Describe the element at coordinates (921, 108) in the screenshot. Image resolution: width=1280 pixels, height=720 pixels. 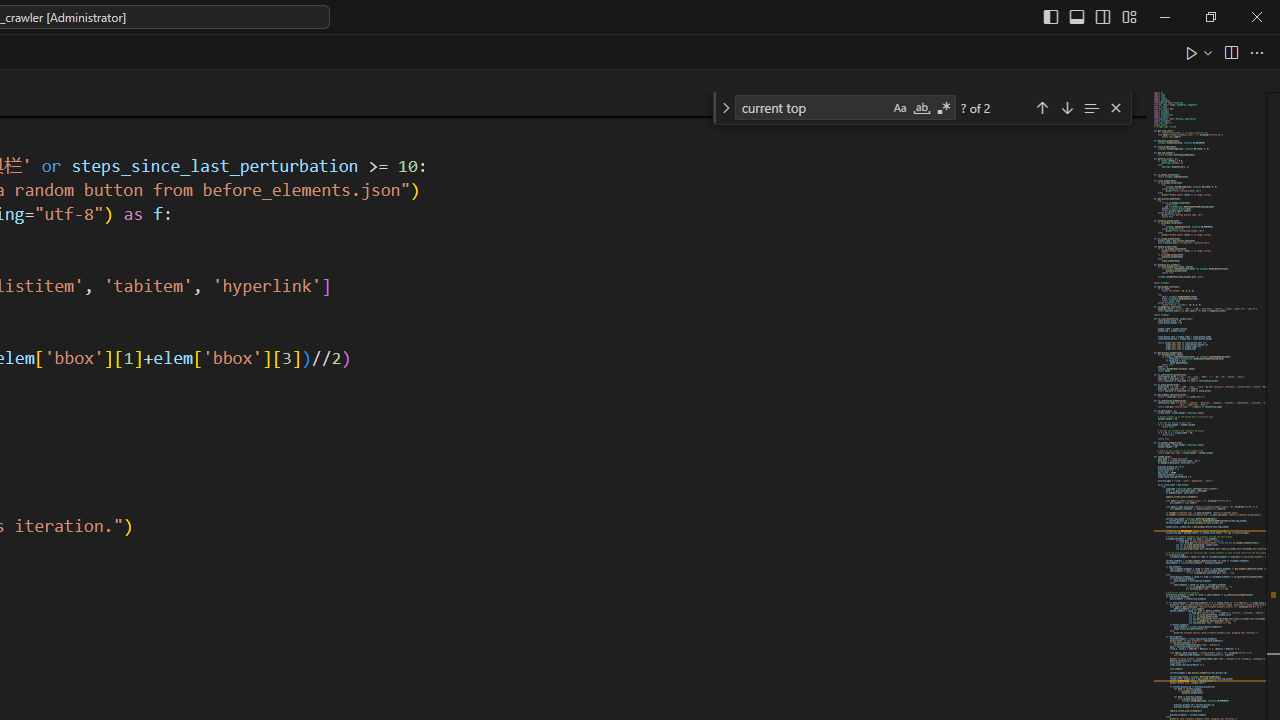
I see `Match Whole Word (Alt+W)` at that location.